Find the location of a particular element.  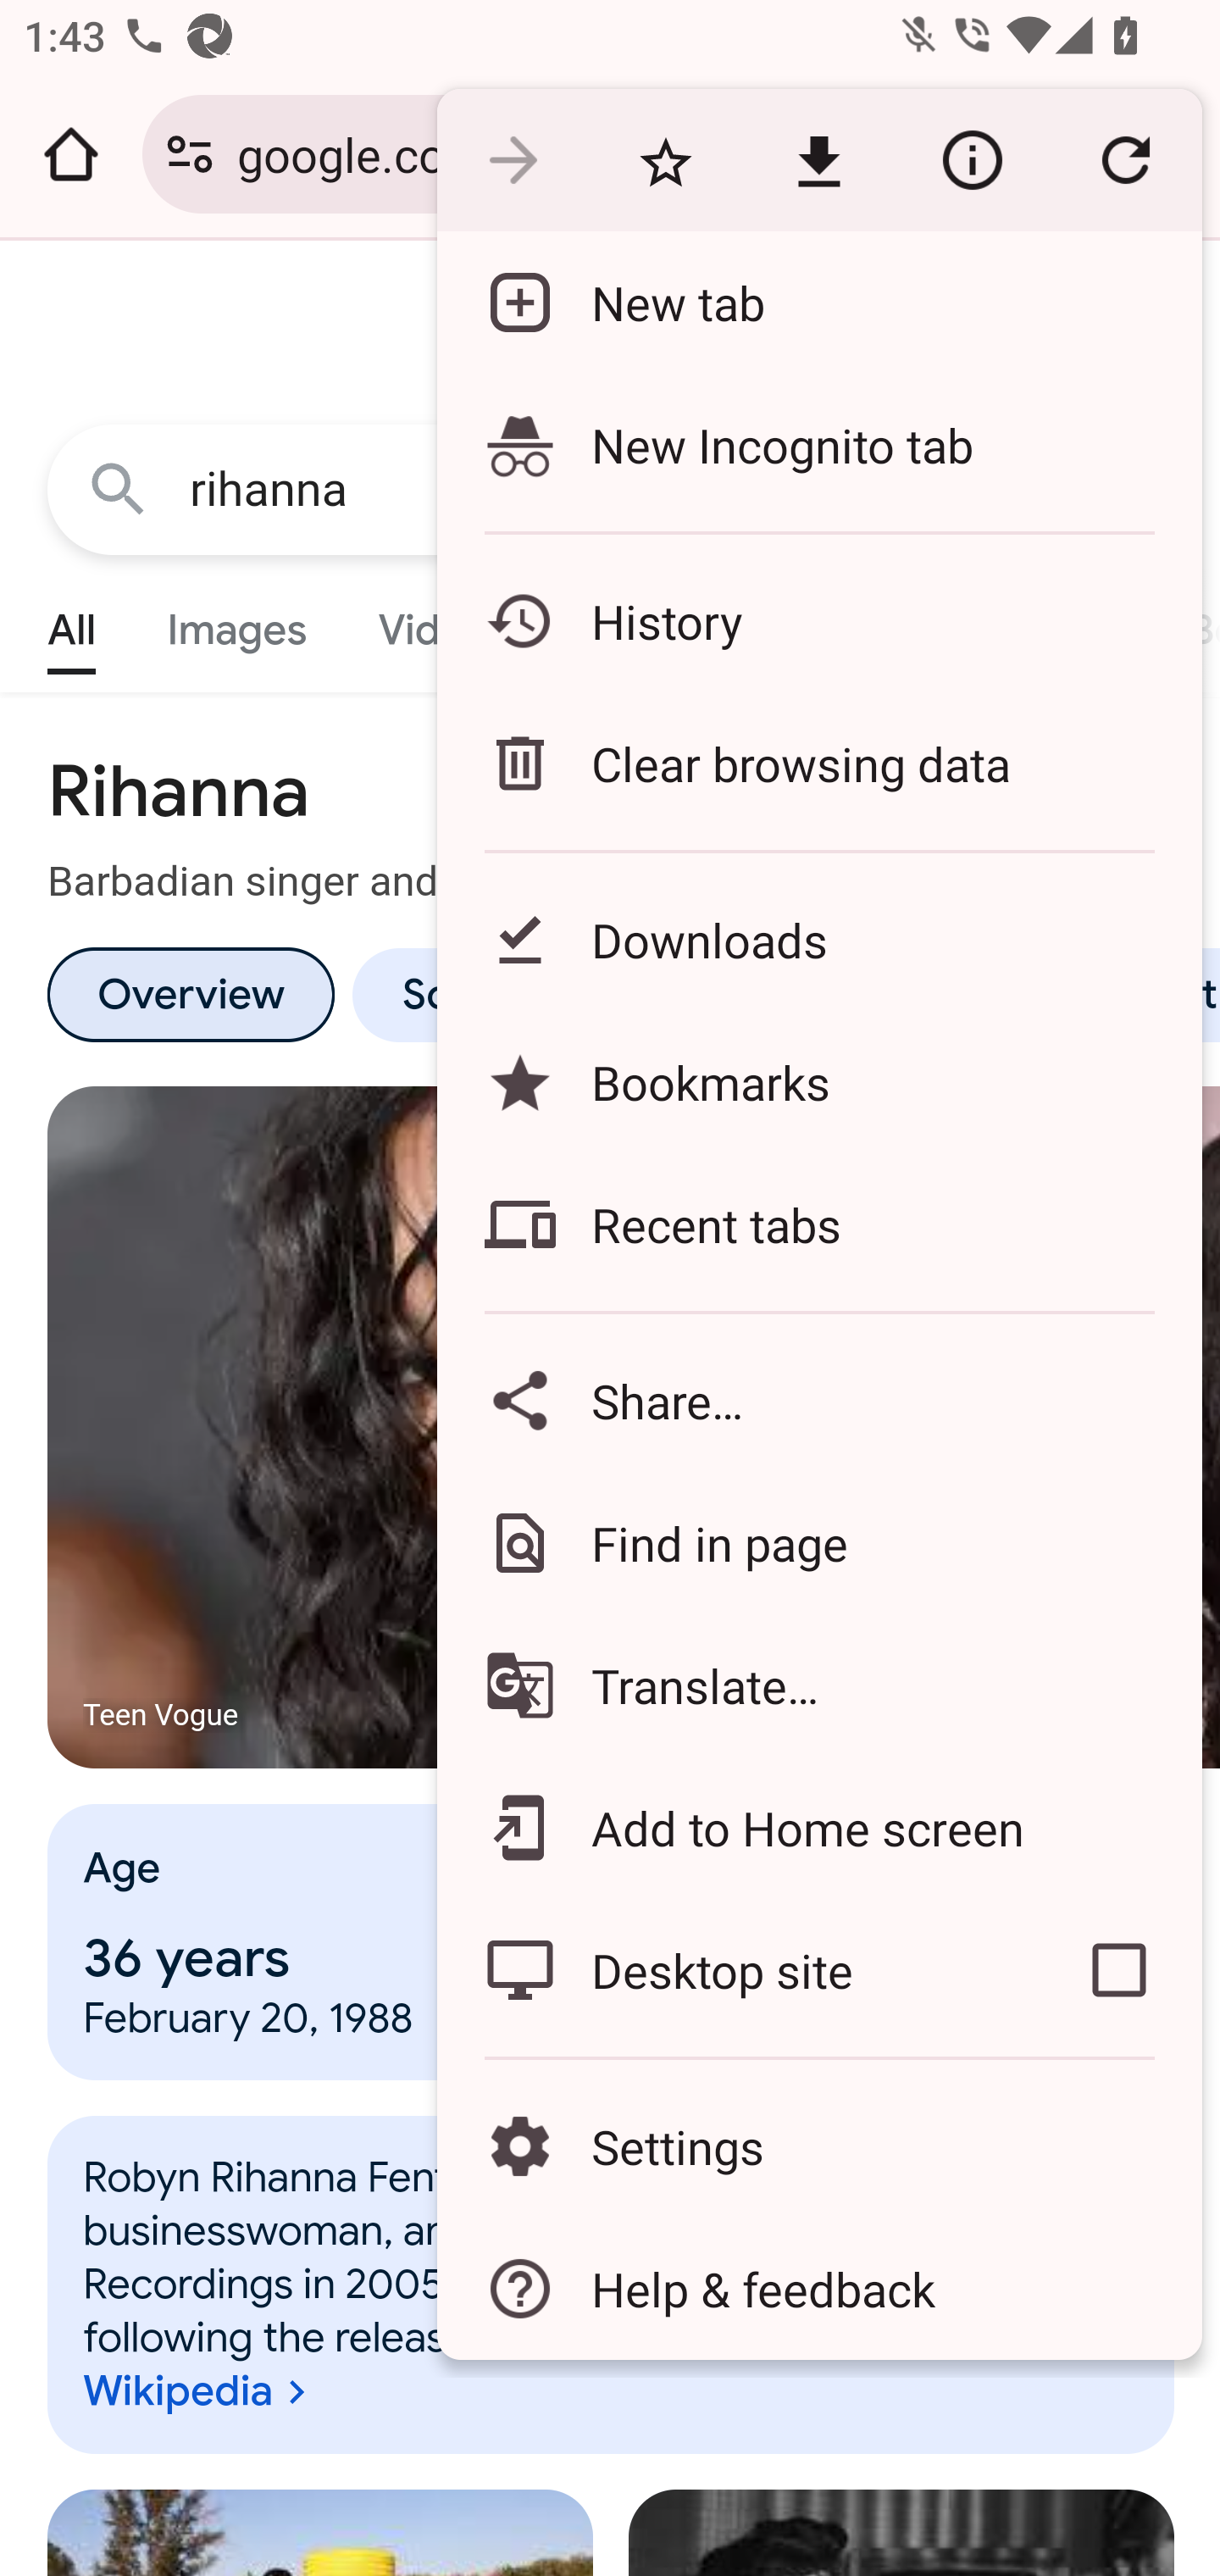

Translate… is located at coordinates (818, 1686).